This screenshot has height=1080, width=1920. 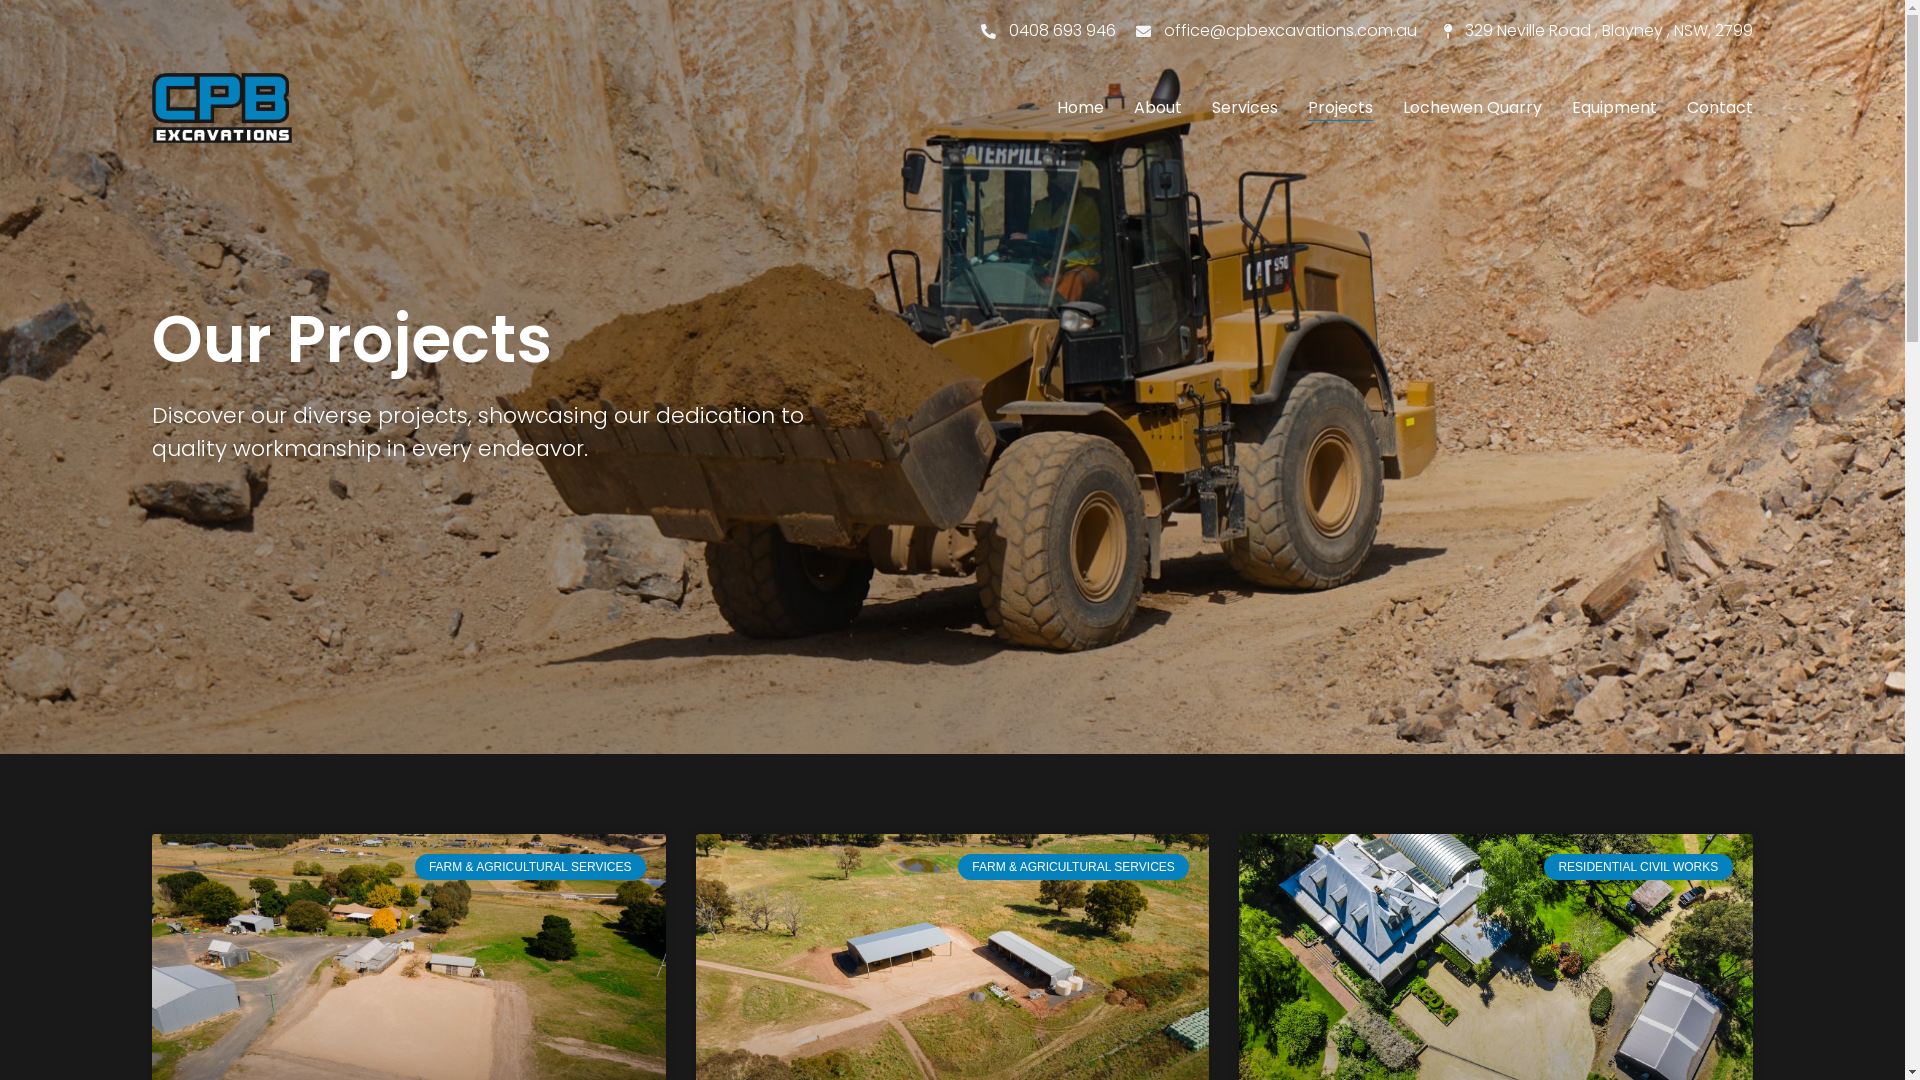 What do you see at coordinates (1158, 108) in the screenshot?
I see `About` at bounding box center [1158, 108].